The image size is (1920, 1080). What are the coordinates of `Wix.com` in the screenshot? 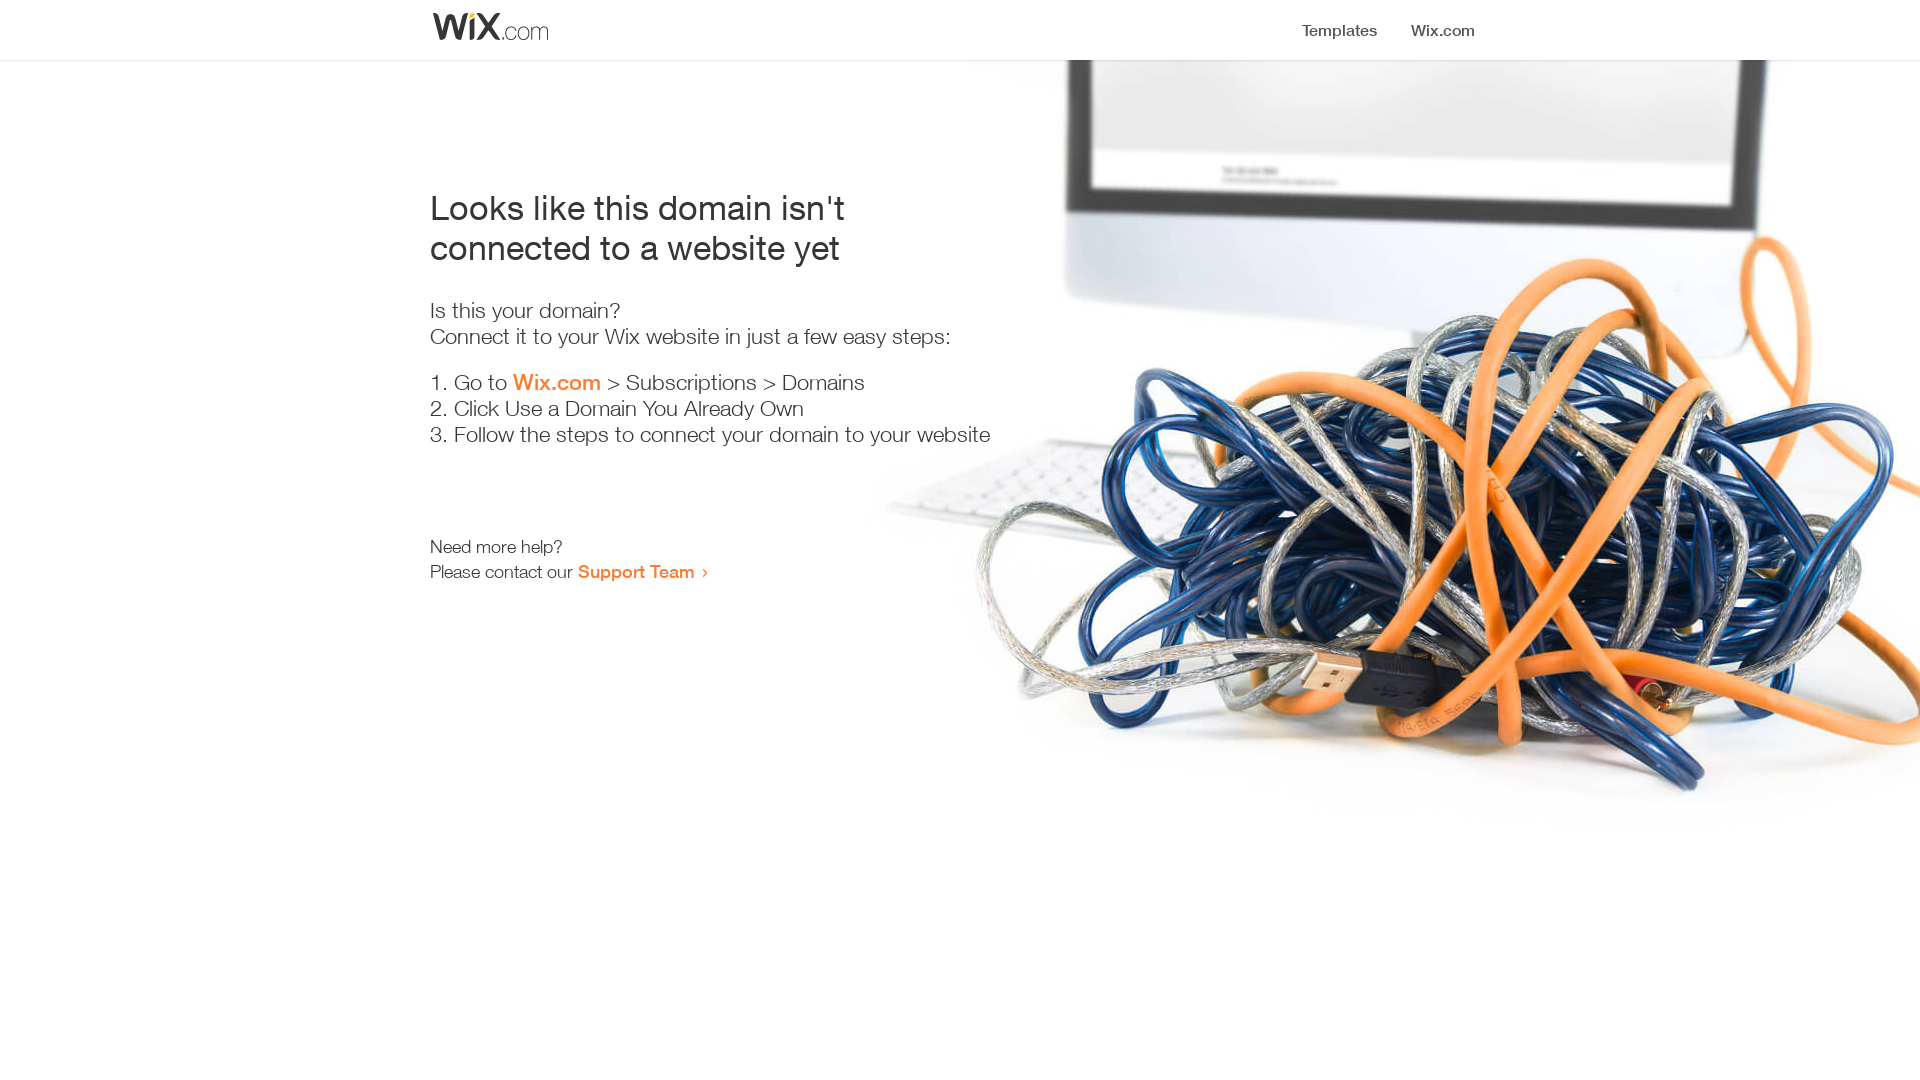 It's located at (557, 382).